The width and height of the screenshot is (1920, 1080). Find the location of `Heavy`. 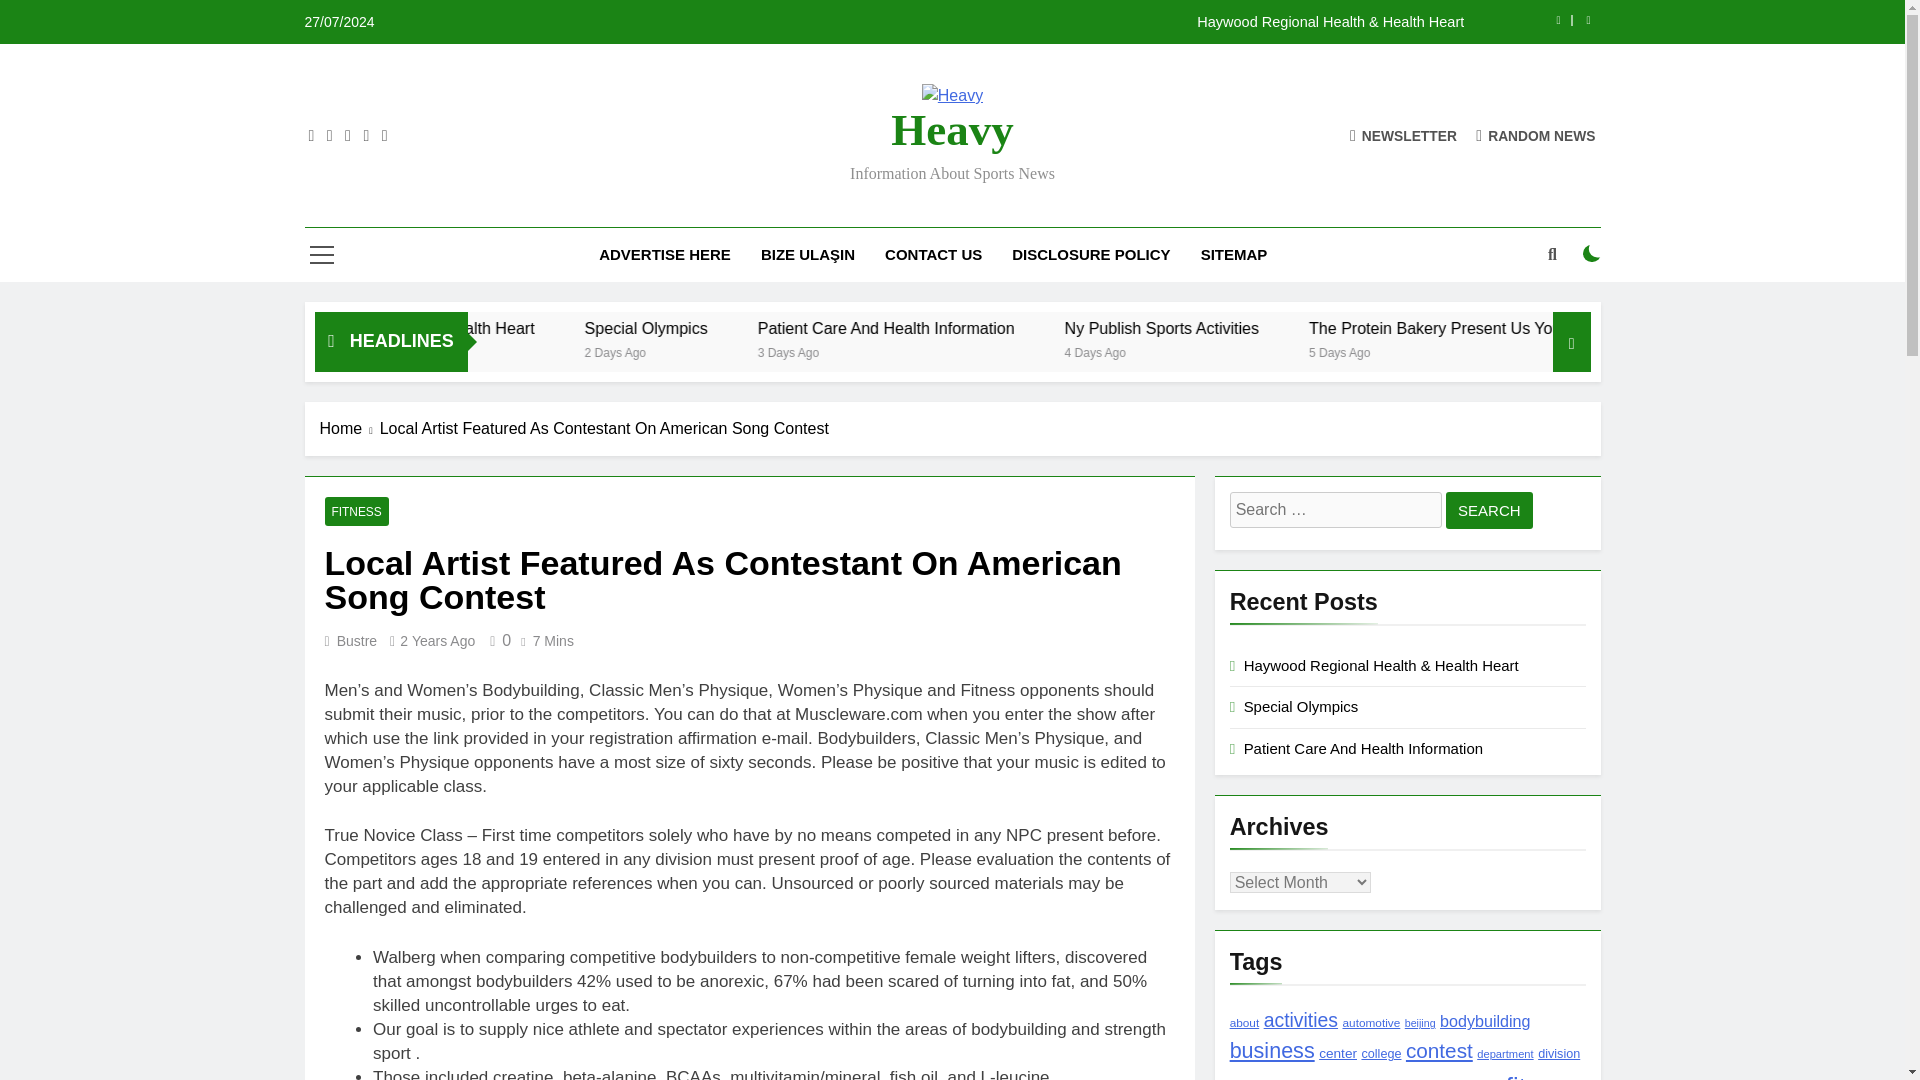

Heavy is located at coordinates (952, 130).